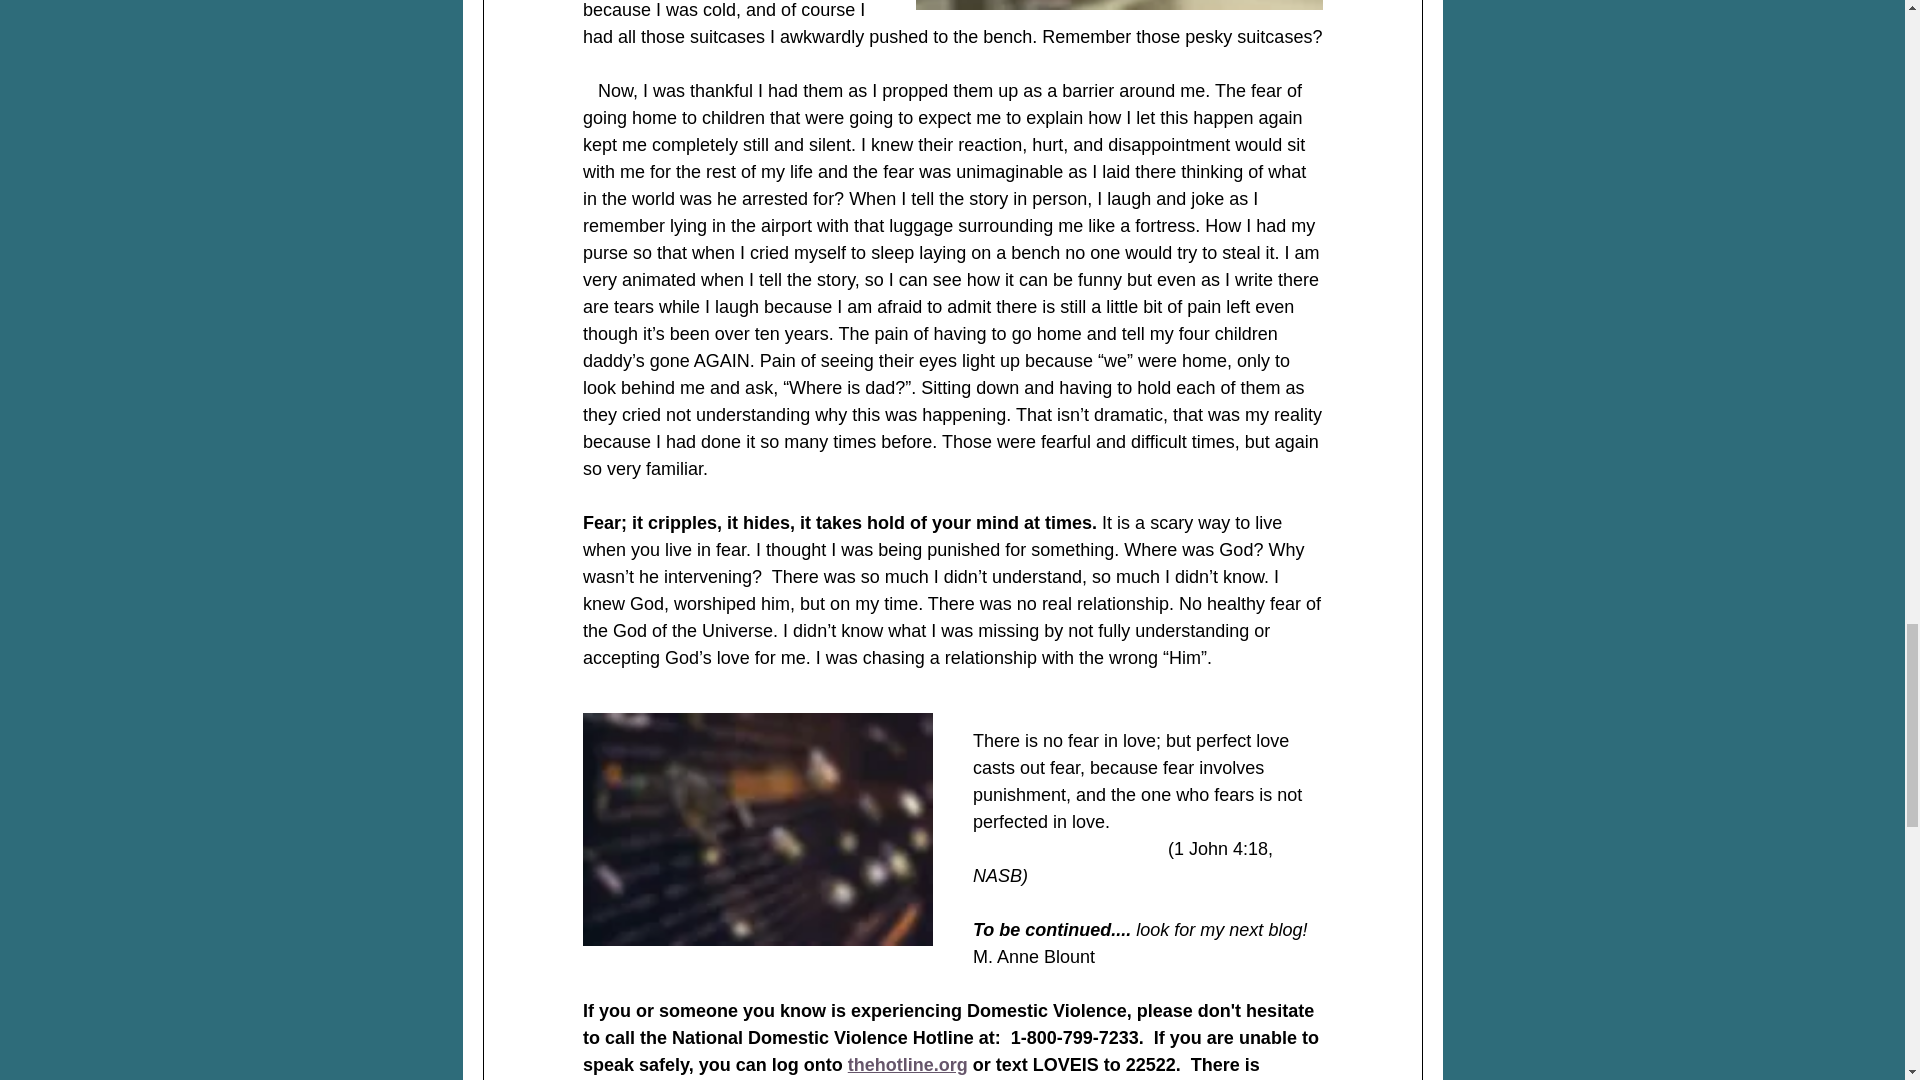  I want to click on thehotline.org, so click(906, 1064).